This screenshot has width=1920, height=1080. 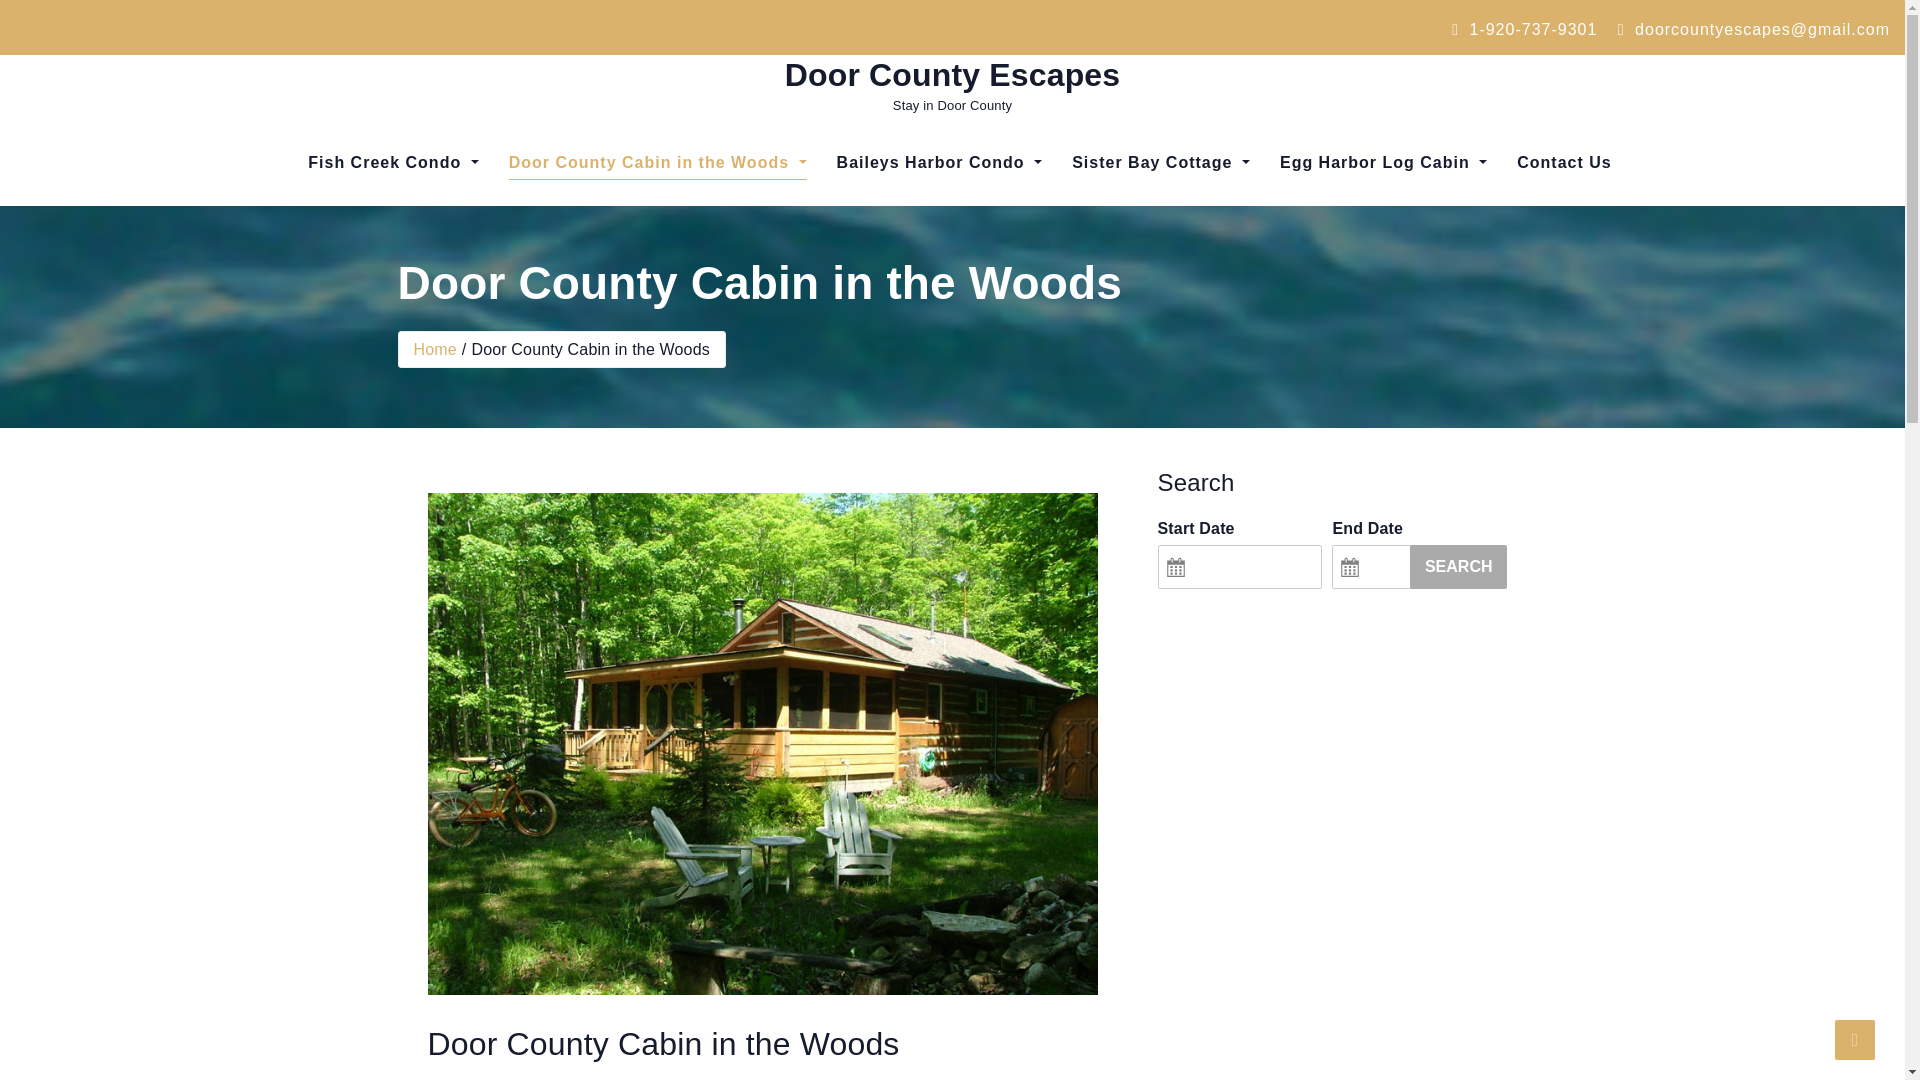 What do you see at coordinates (939, 240) in the screenshot?
I see `Things to Do in Door County` at bounding box center [939, 240].